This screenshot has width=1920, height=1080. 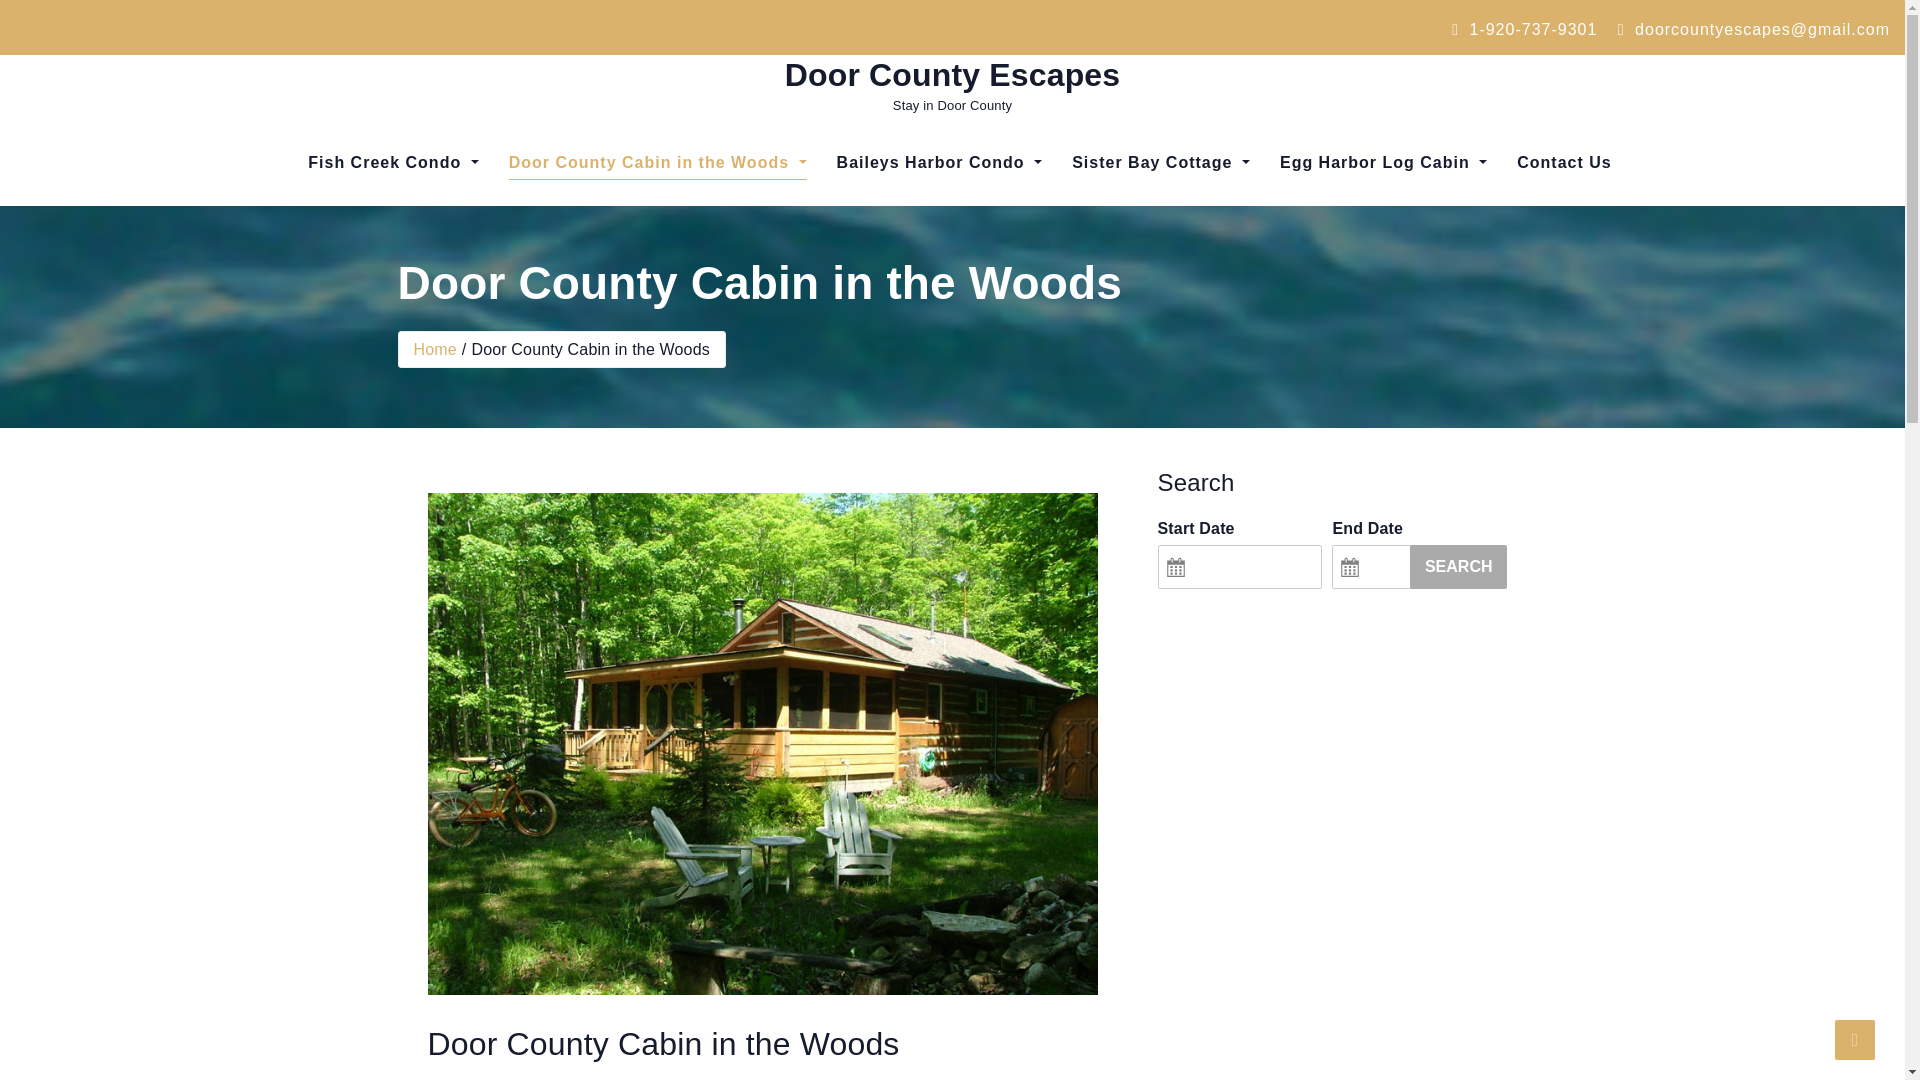 What do you see at coordinates (939, 240) in the screenshot?
I see `Things to Do in Door County` at bounding box center [939, 240].